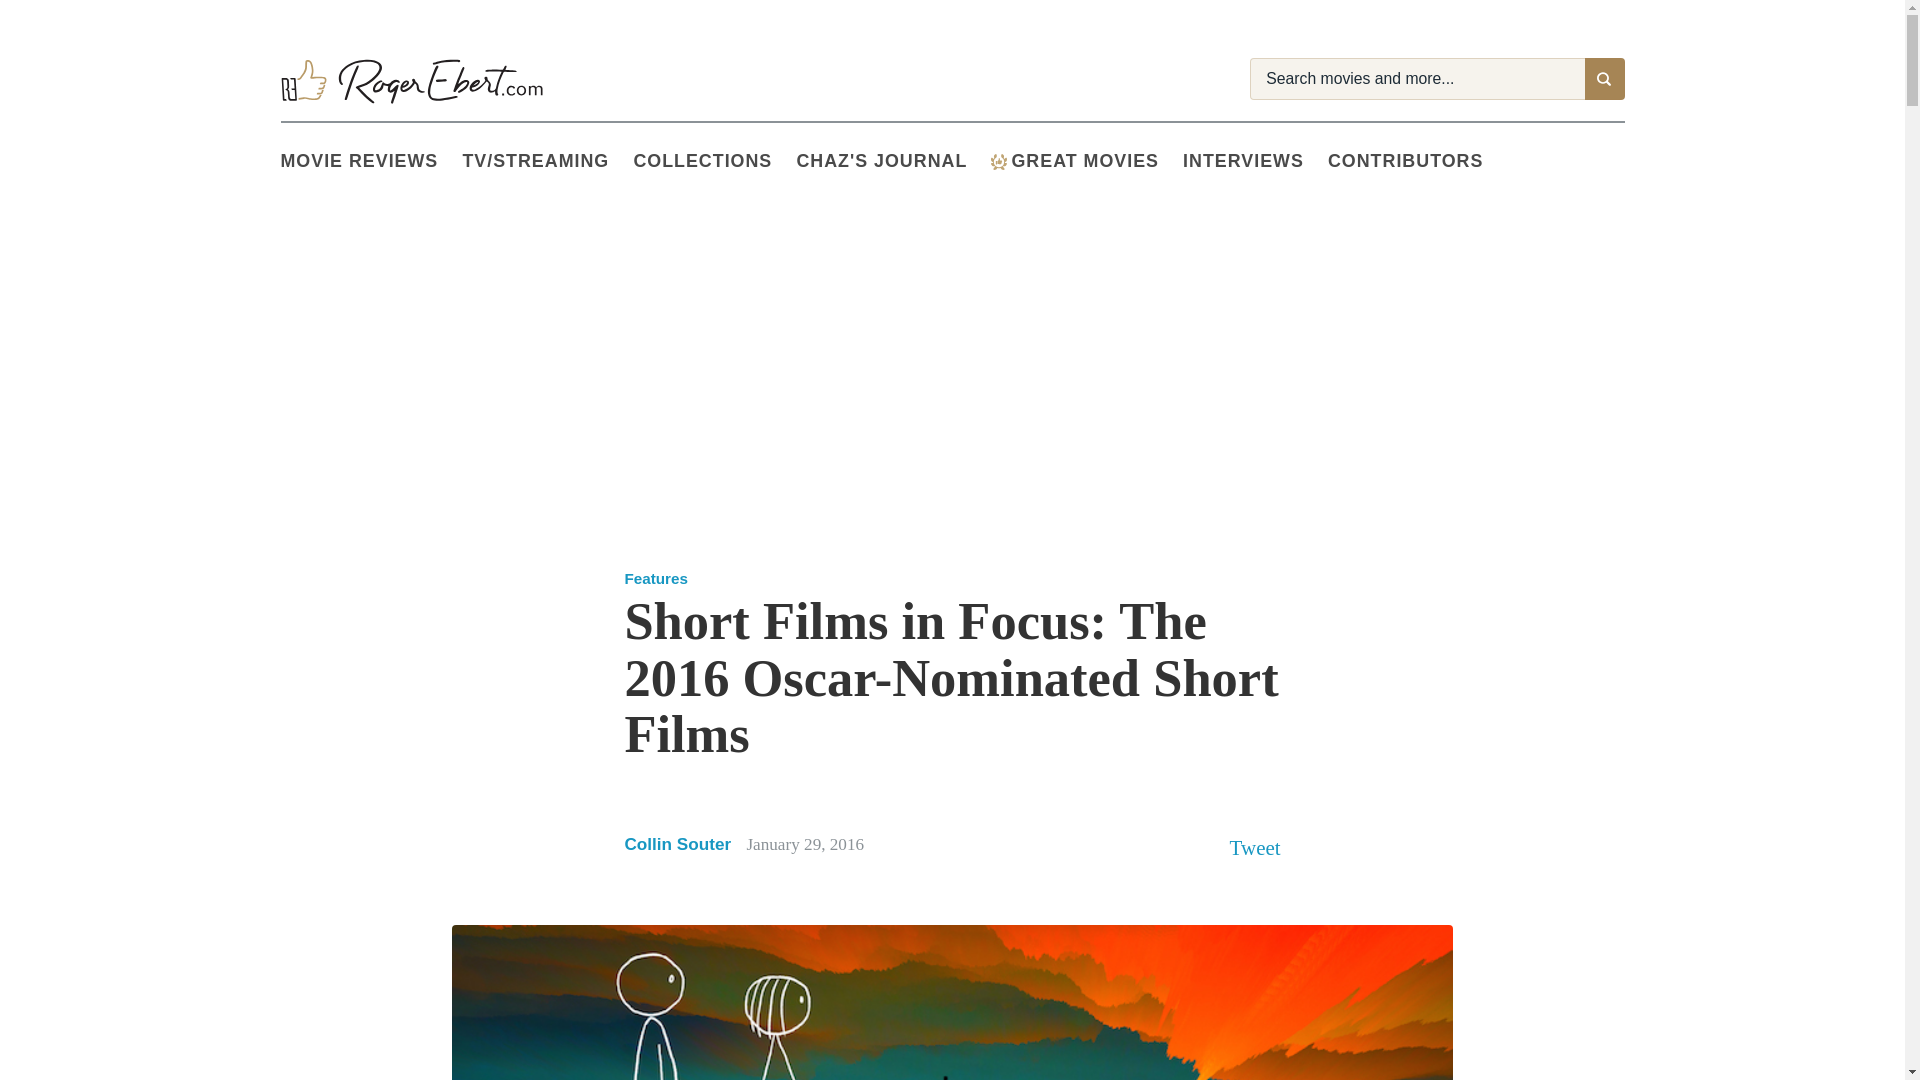 This screenshot has width=1920, height=1080. I want to click on Collections, so click(714, 162).